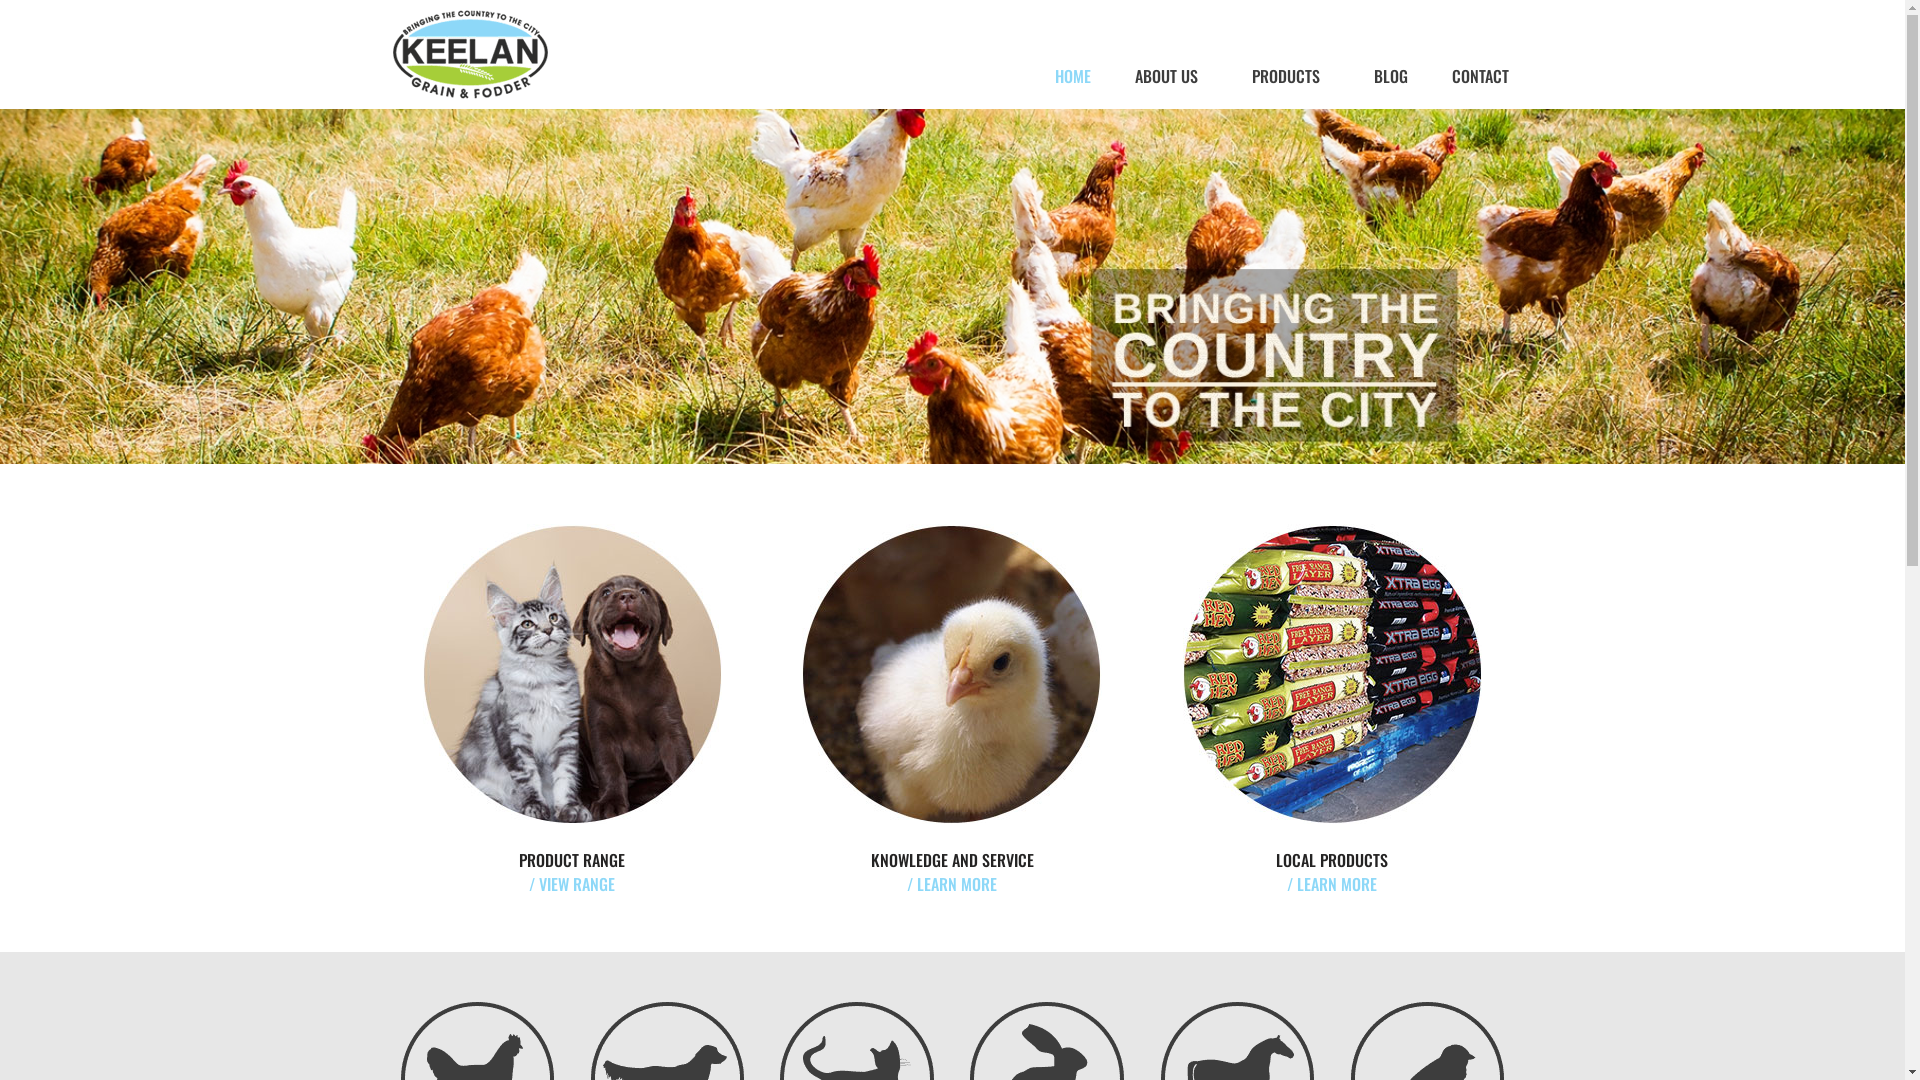 This screenshot has height=1080, width=1920. What do you see at coordinates (952, 884) in the screenshot?
I see `/ LEARN MORE` at bounding box center [952, 884].